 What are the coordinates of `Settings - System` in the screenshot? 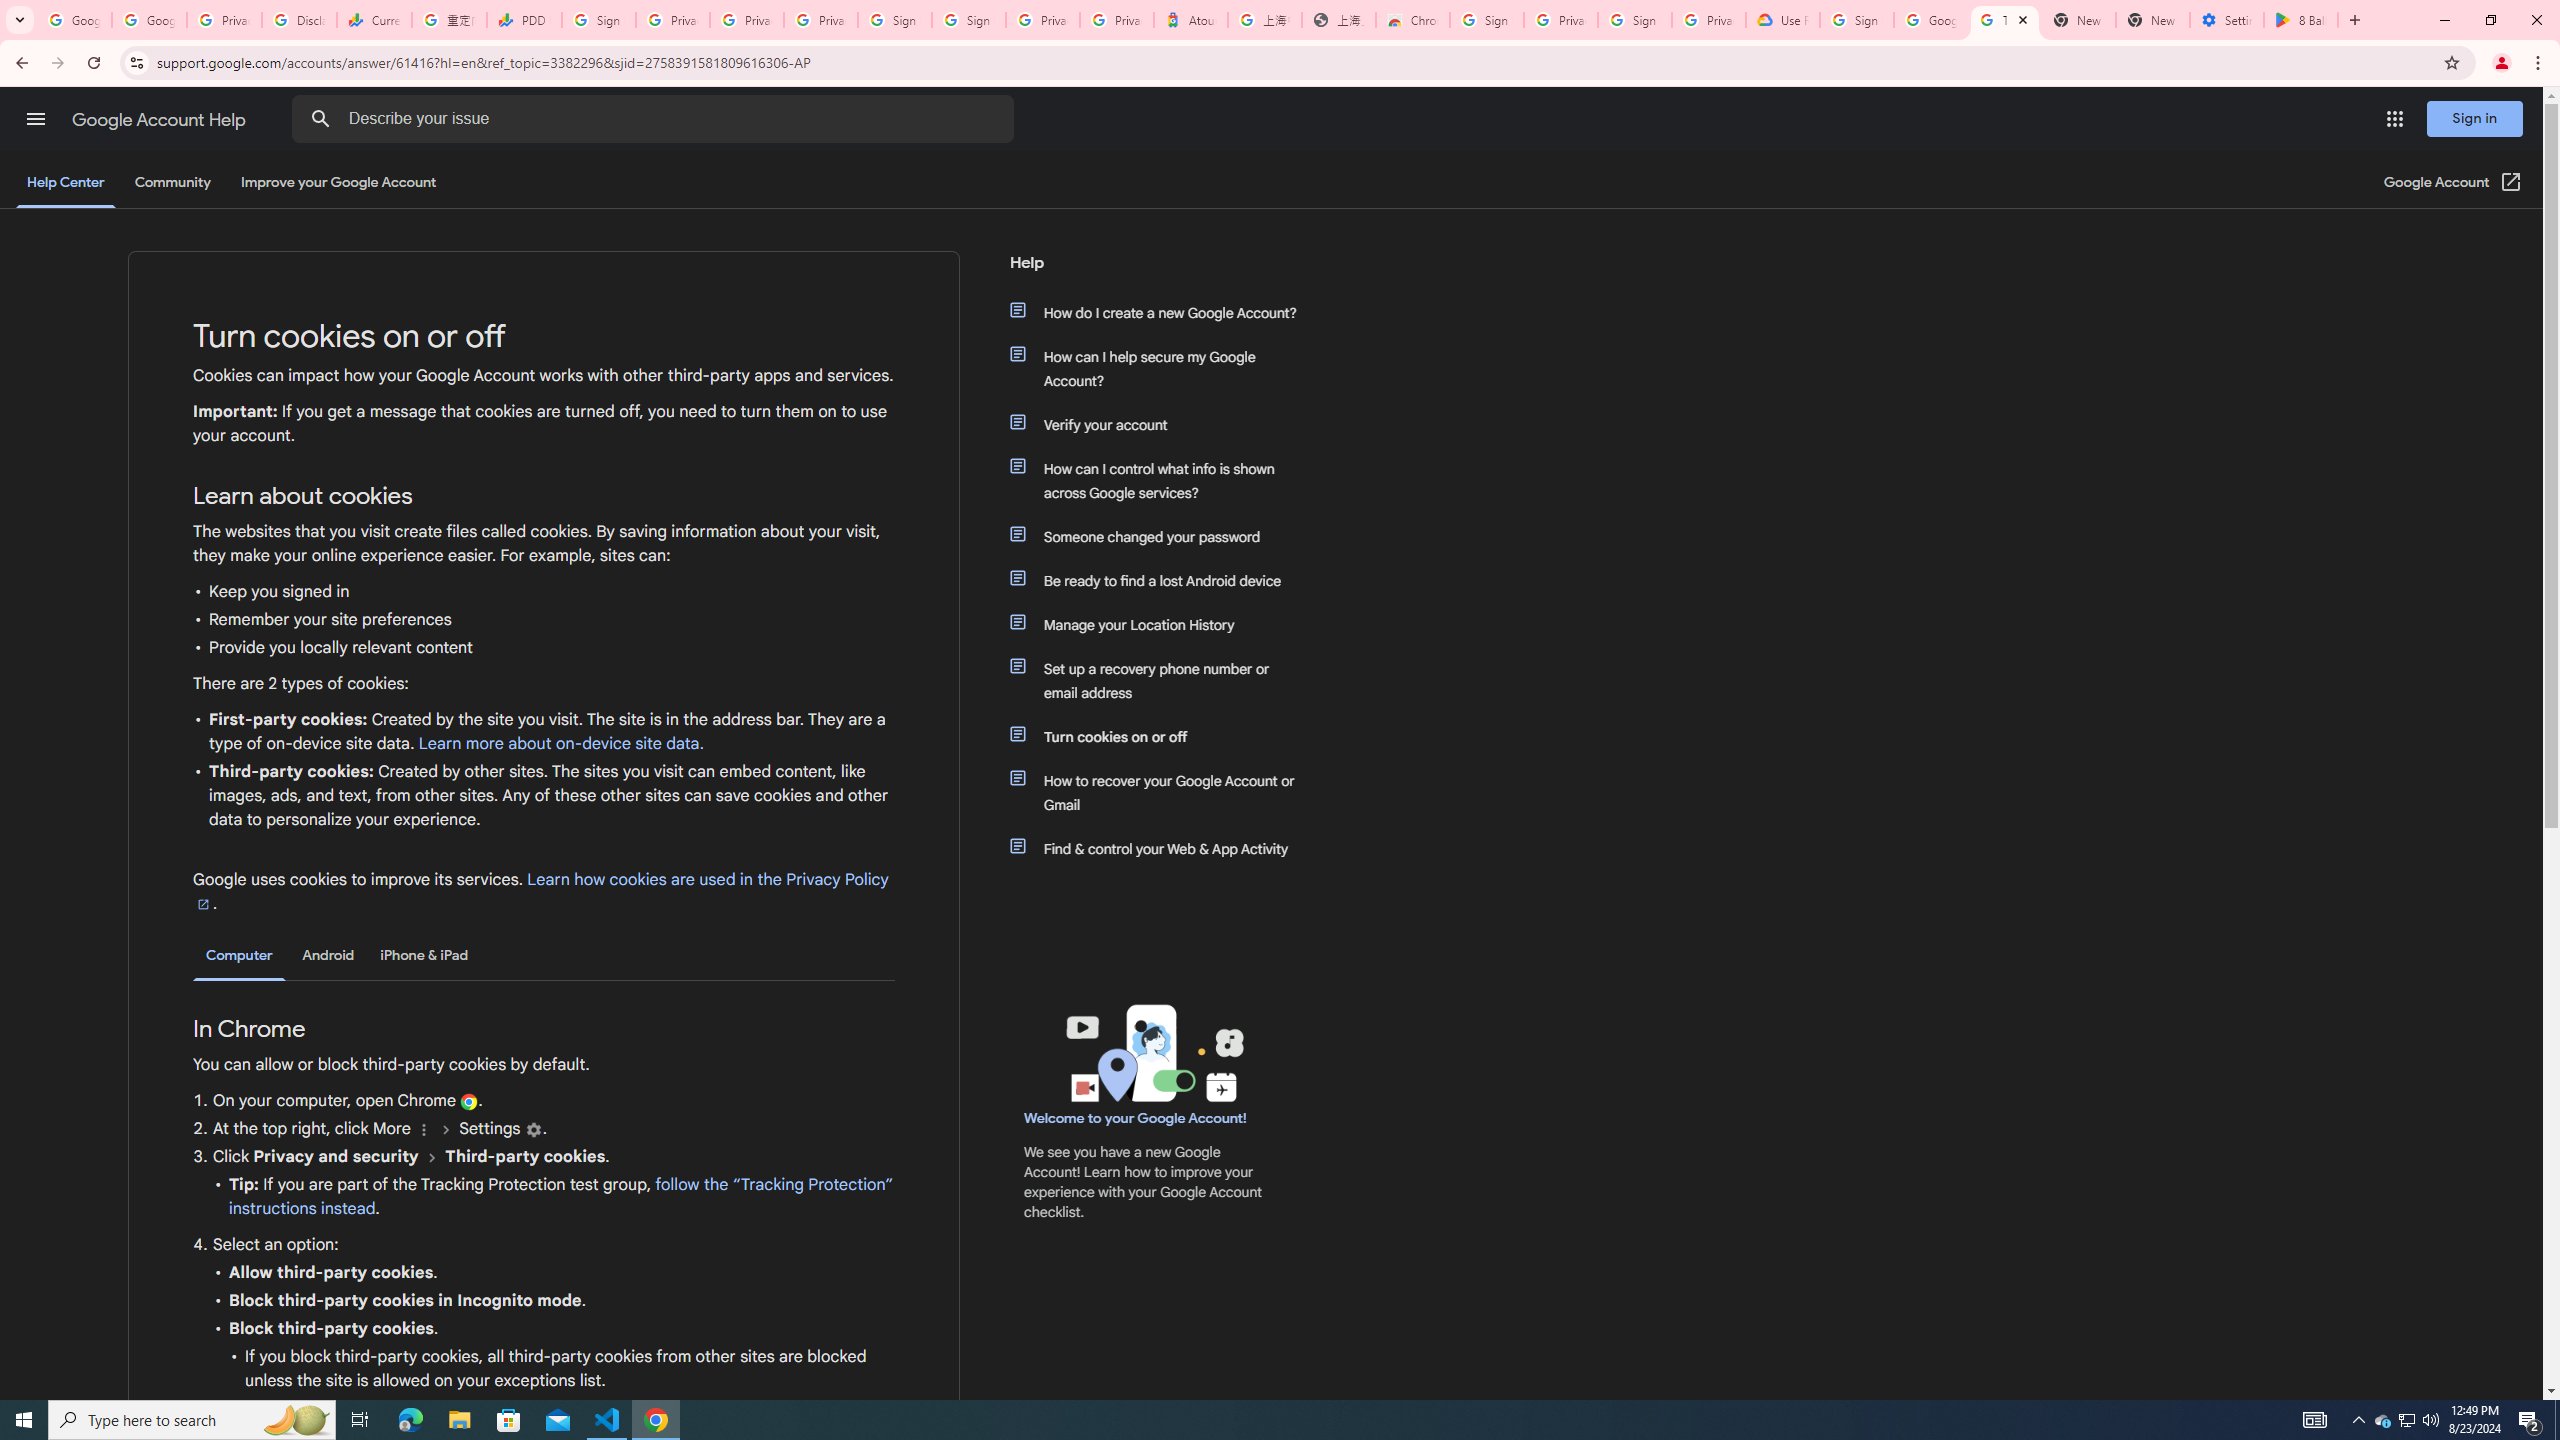 It's located at (2227, 20).